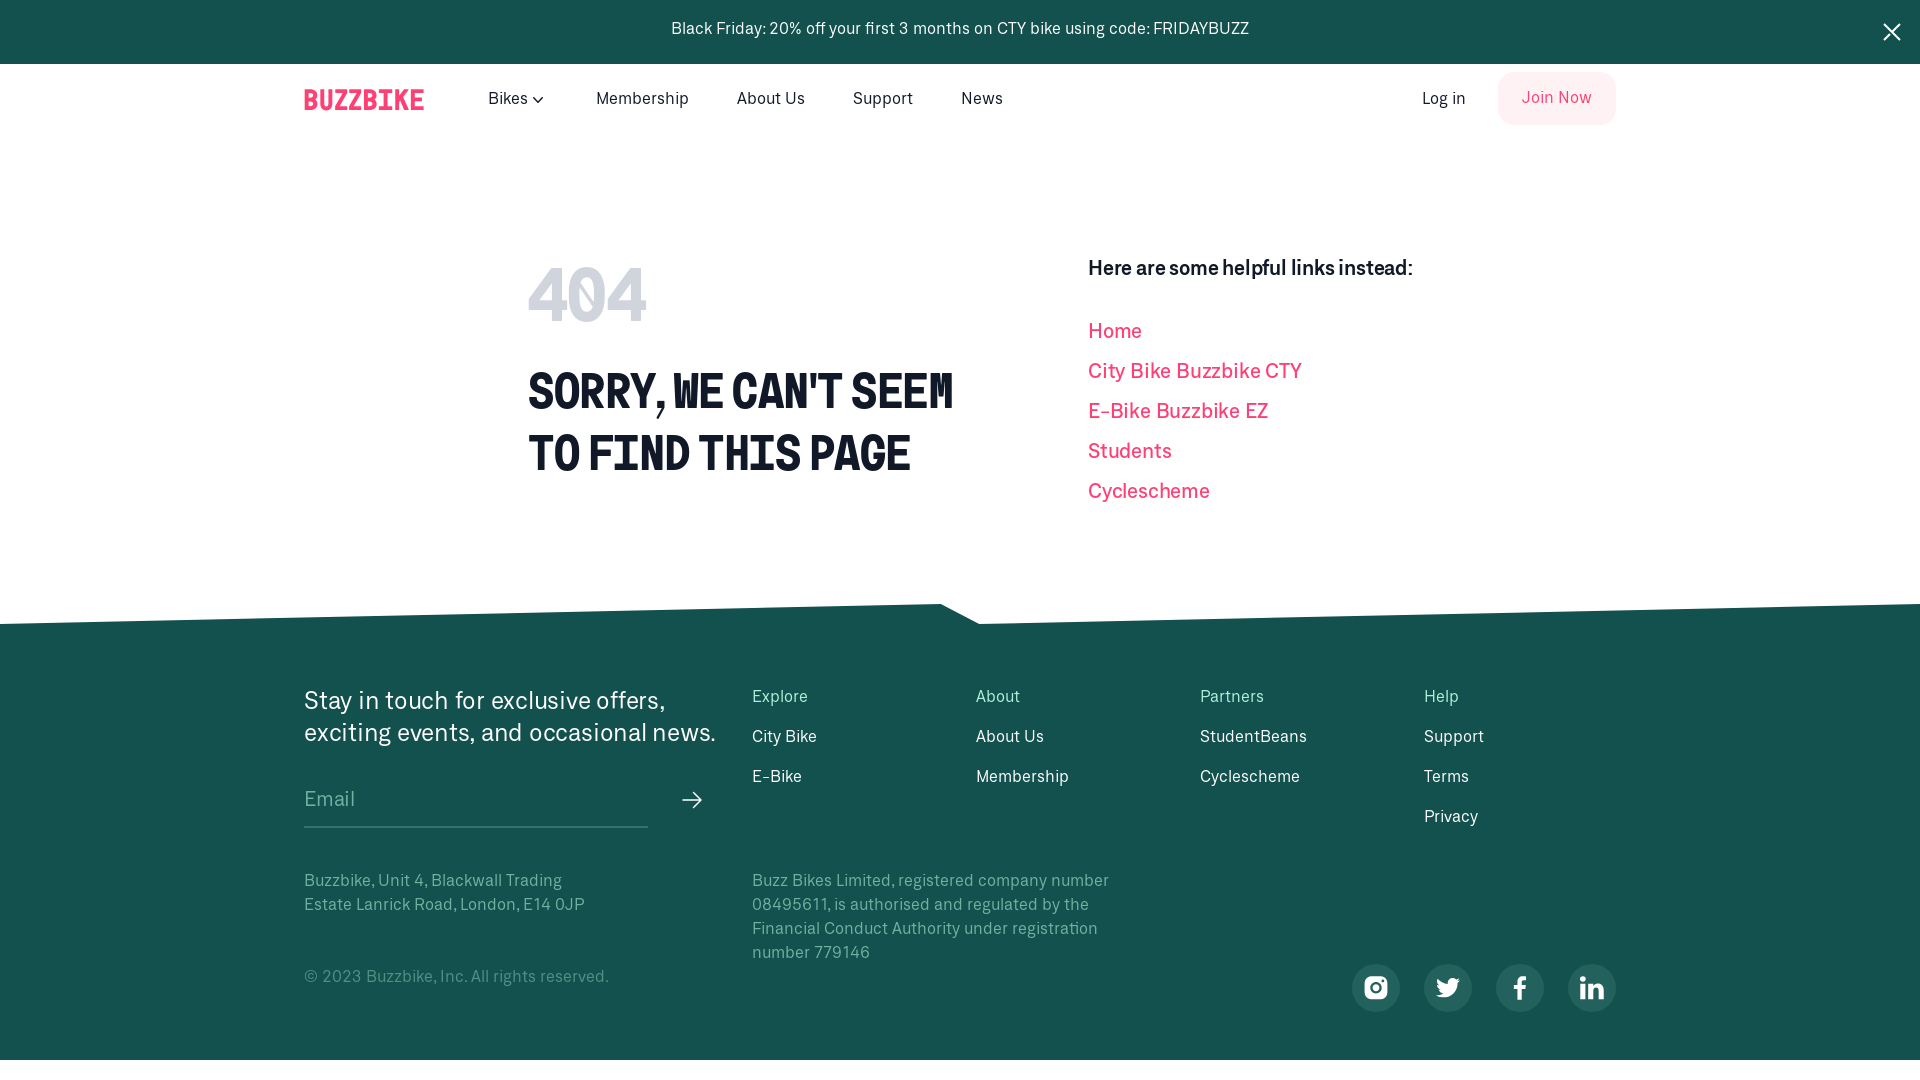 Image resolution: width=1920 pixels, height=1080 pixels. What do you see at coordinates (642, 98) in the screenshot?
I see `Membership` at bounding box center [642, 98].